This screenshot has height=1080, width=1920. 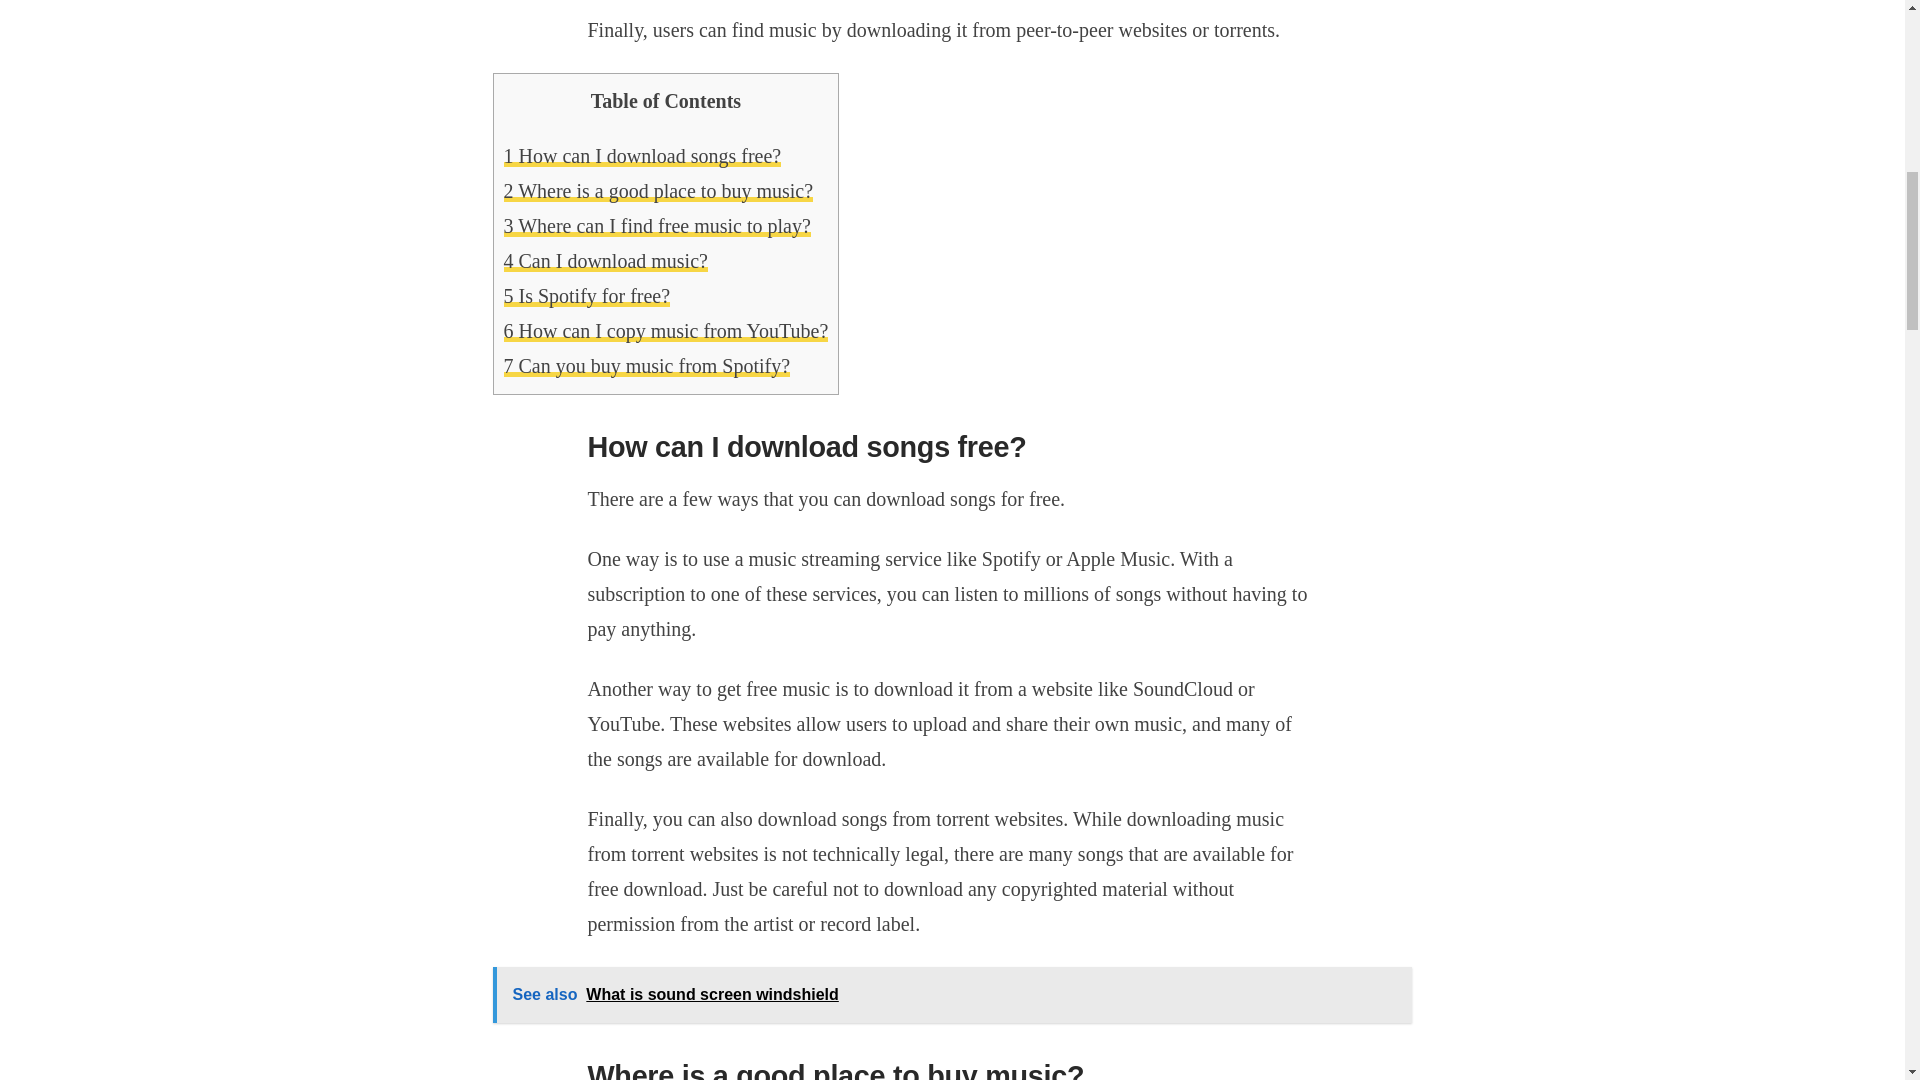 What do you see at coordinates (656, 224) in the screenshot?
I see `3 Where can I find free music to play?` at bounding box center [656, 224].